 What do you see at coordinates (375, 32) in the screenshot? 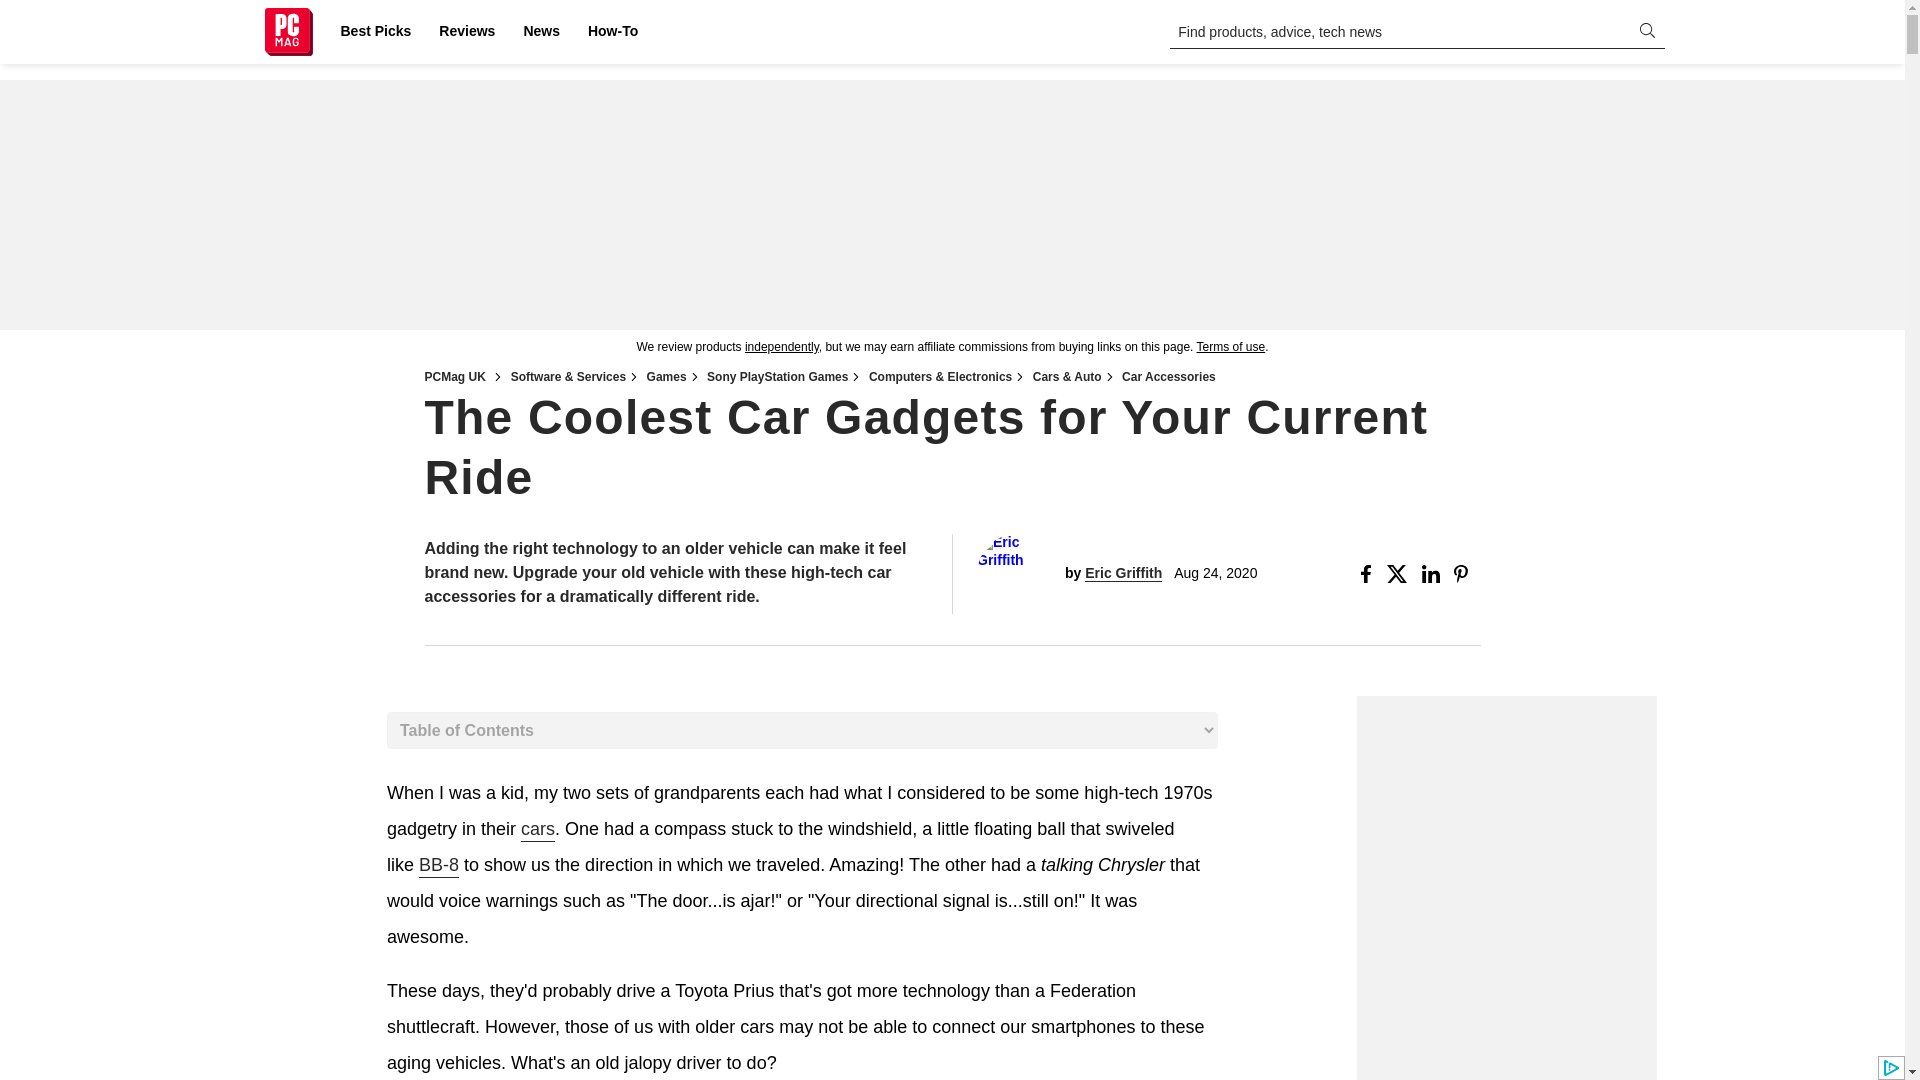
I see `Best Picks` at bounding box center [375, 32].